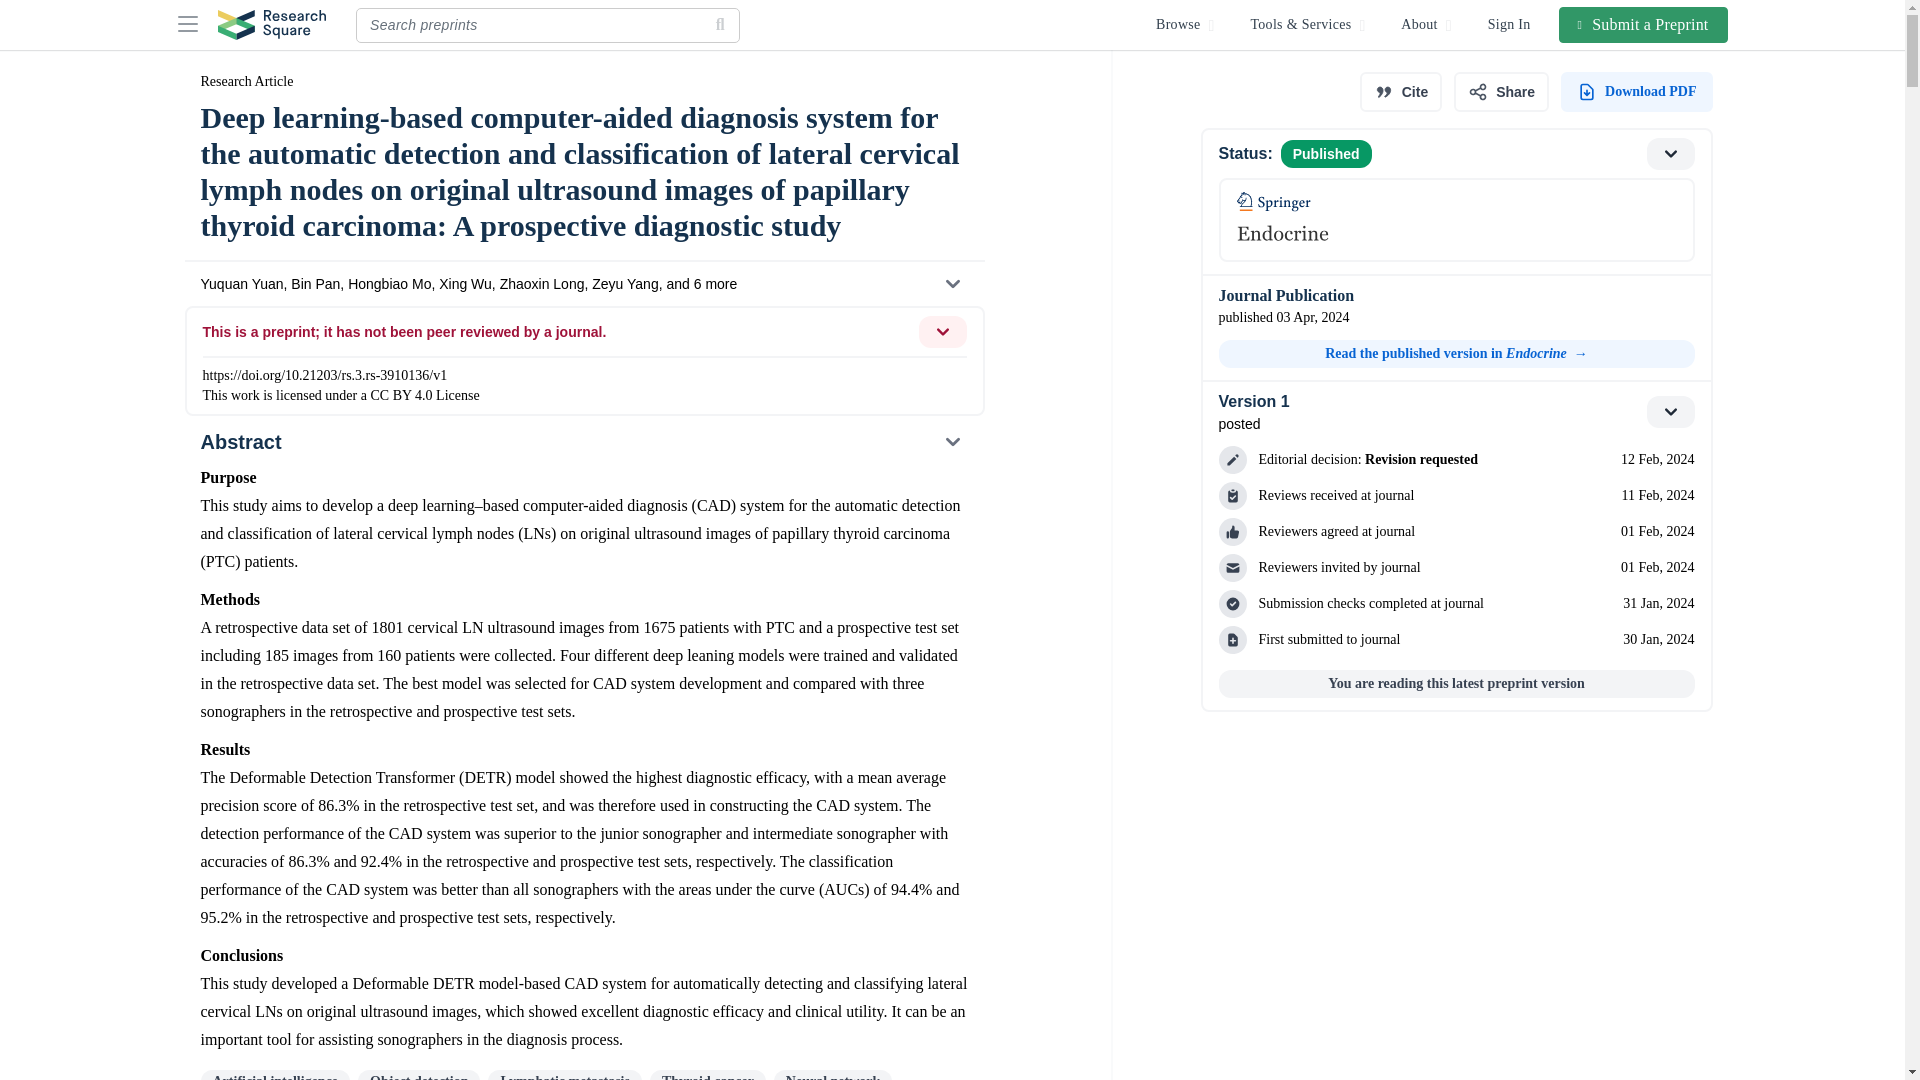 Image resolution: width=1920 pixels, height=1080 pixels. I want to click on Submit a Preprint, so click(1644, 24).